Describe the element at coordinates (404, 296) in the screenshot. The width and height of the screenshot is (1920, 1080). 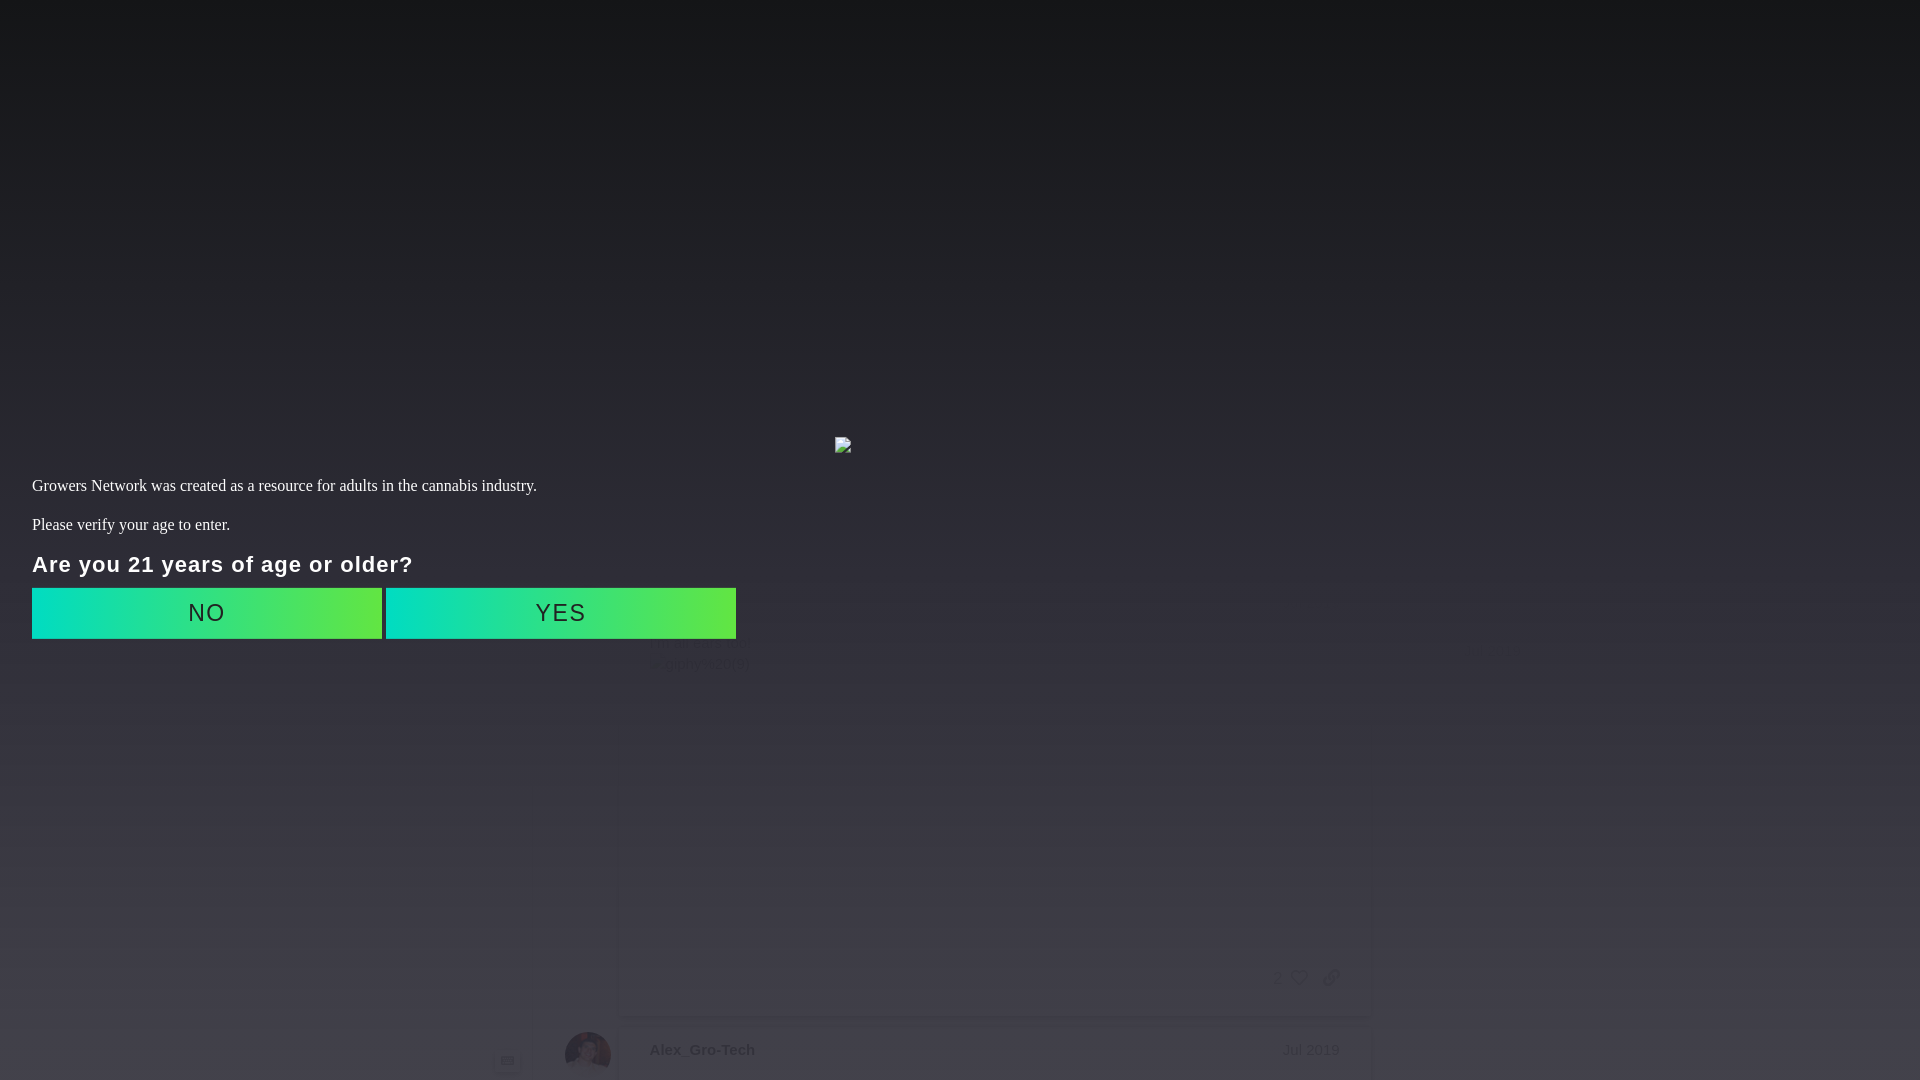
I see `University` at that location.